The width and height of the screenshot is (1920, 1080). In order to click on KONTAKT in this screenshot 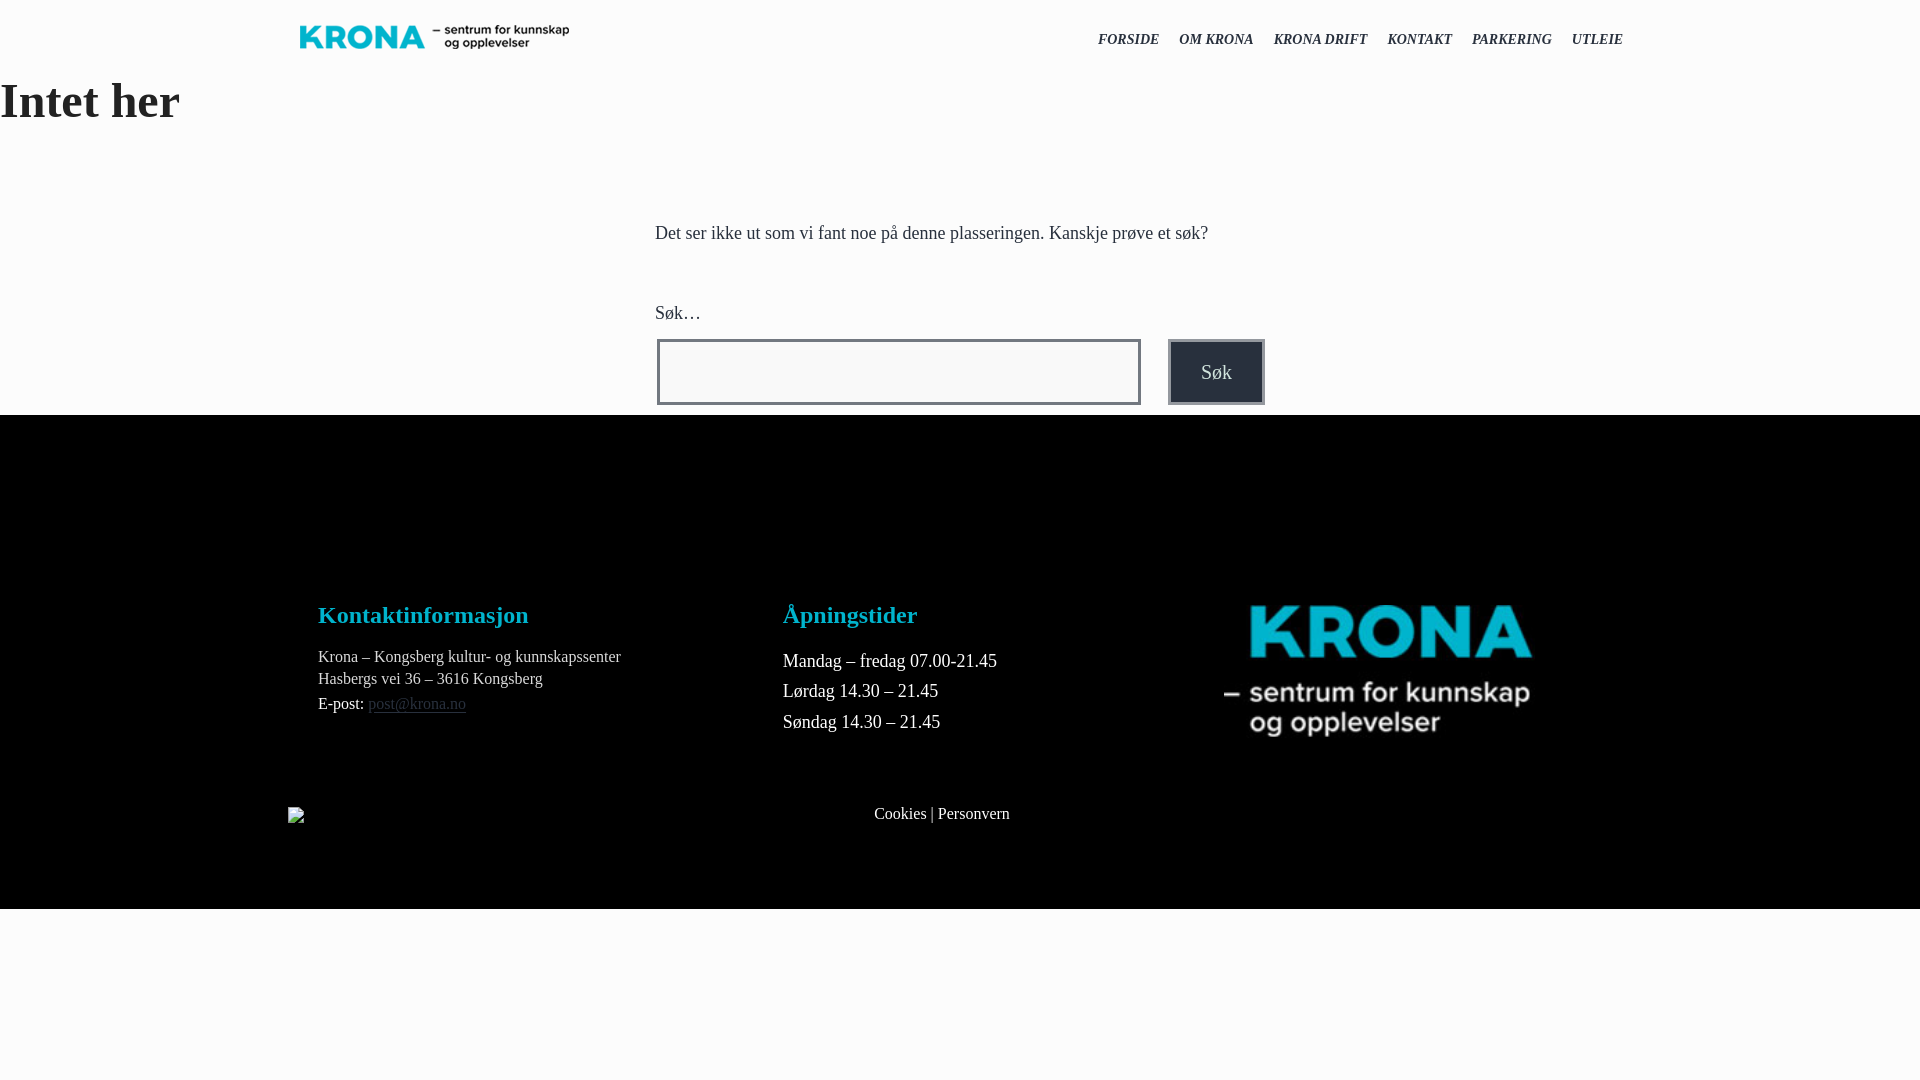, I will do `click(1418, 40)`.